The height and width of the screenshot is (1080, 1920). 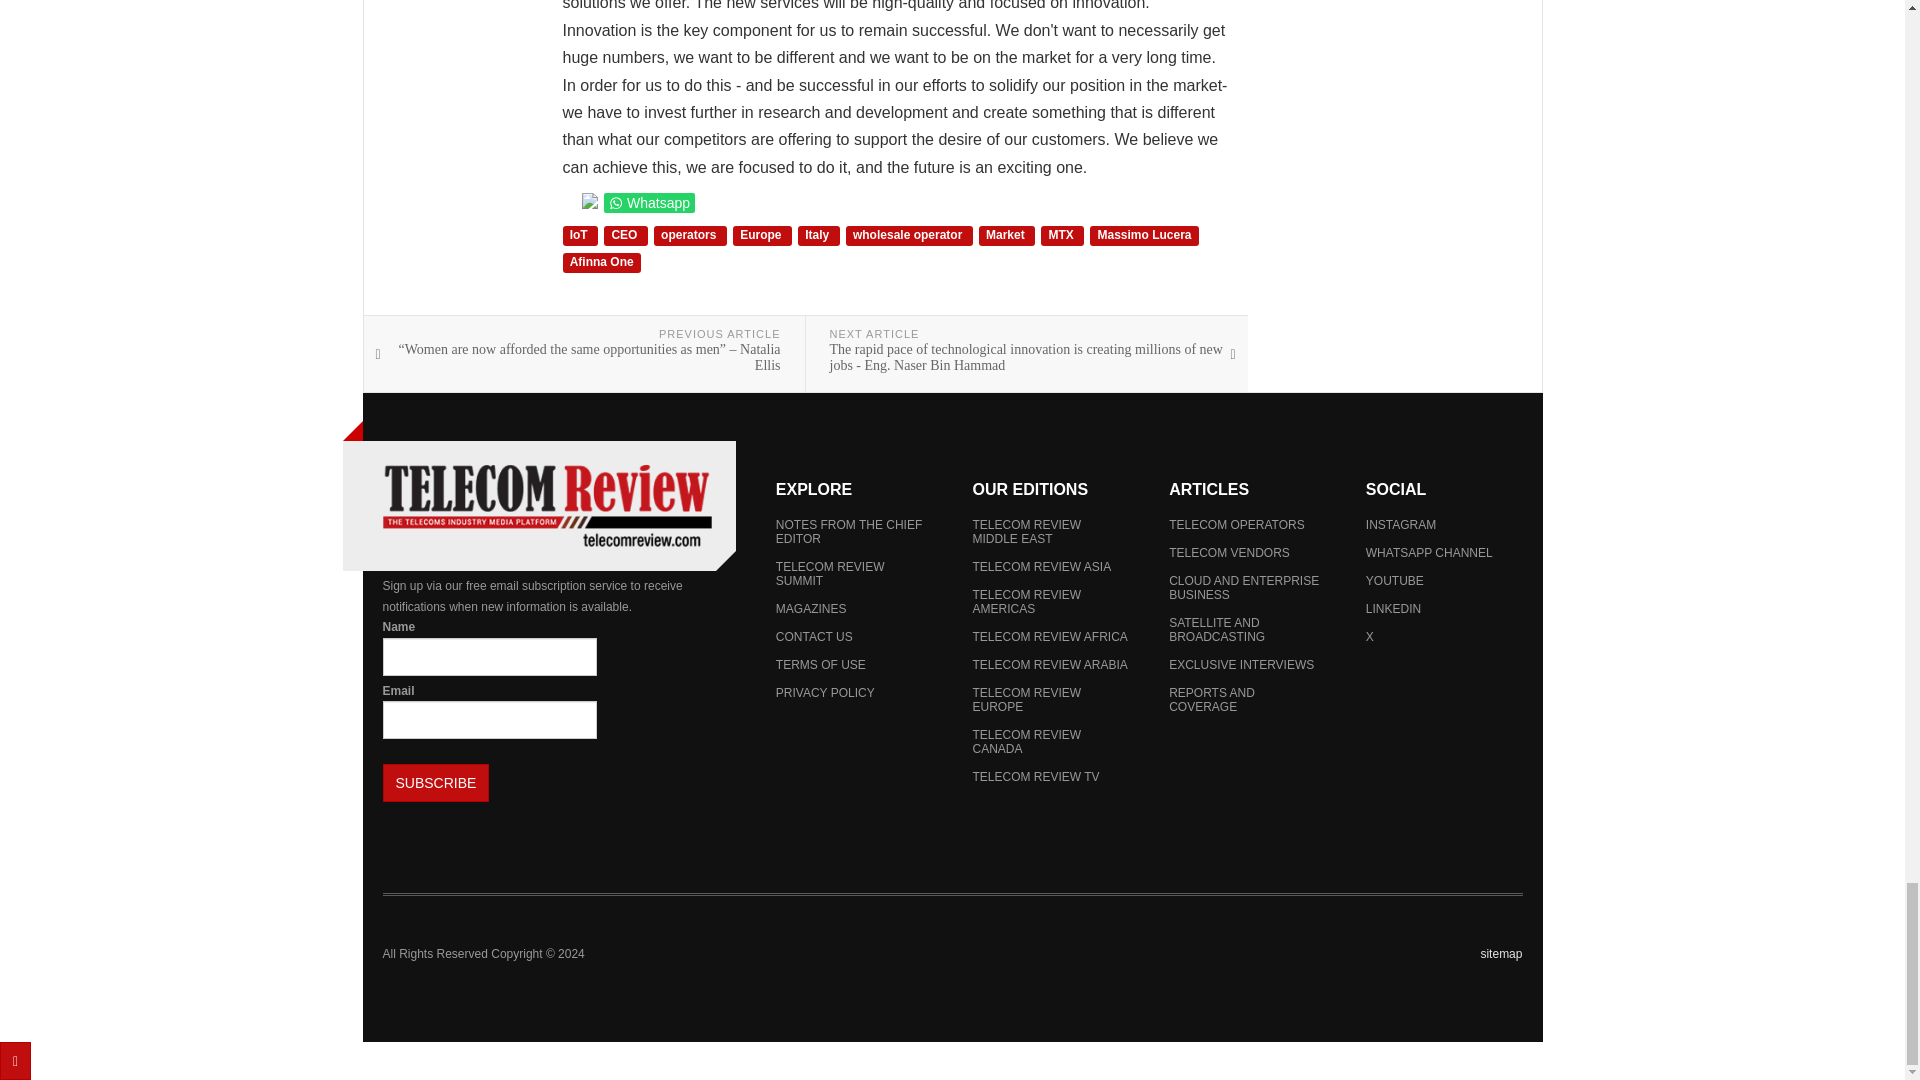 What do you see at coordinates (546, 506) in the screenshot?
I see `Telecom Review` at bounding box center [546, 506].